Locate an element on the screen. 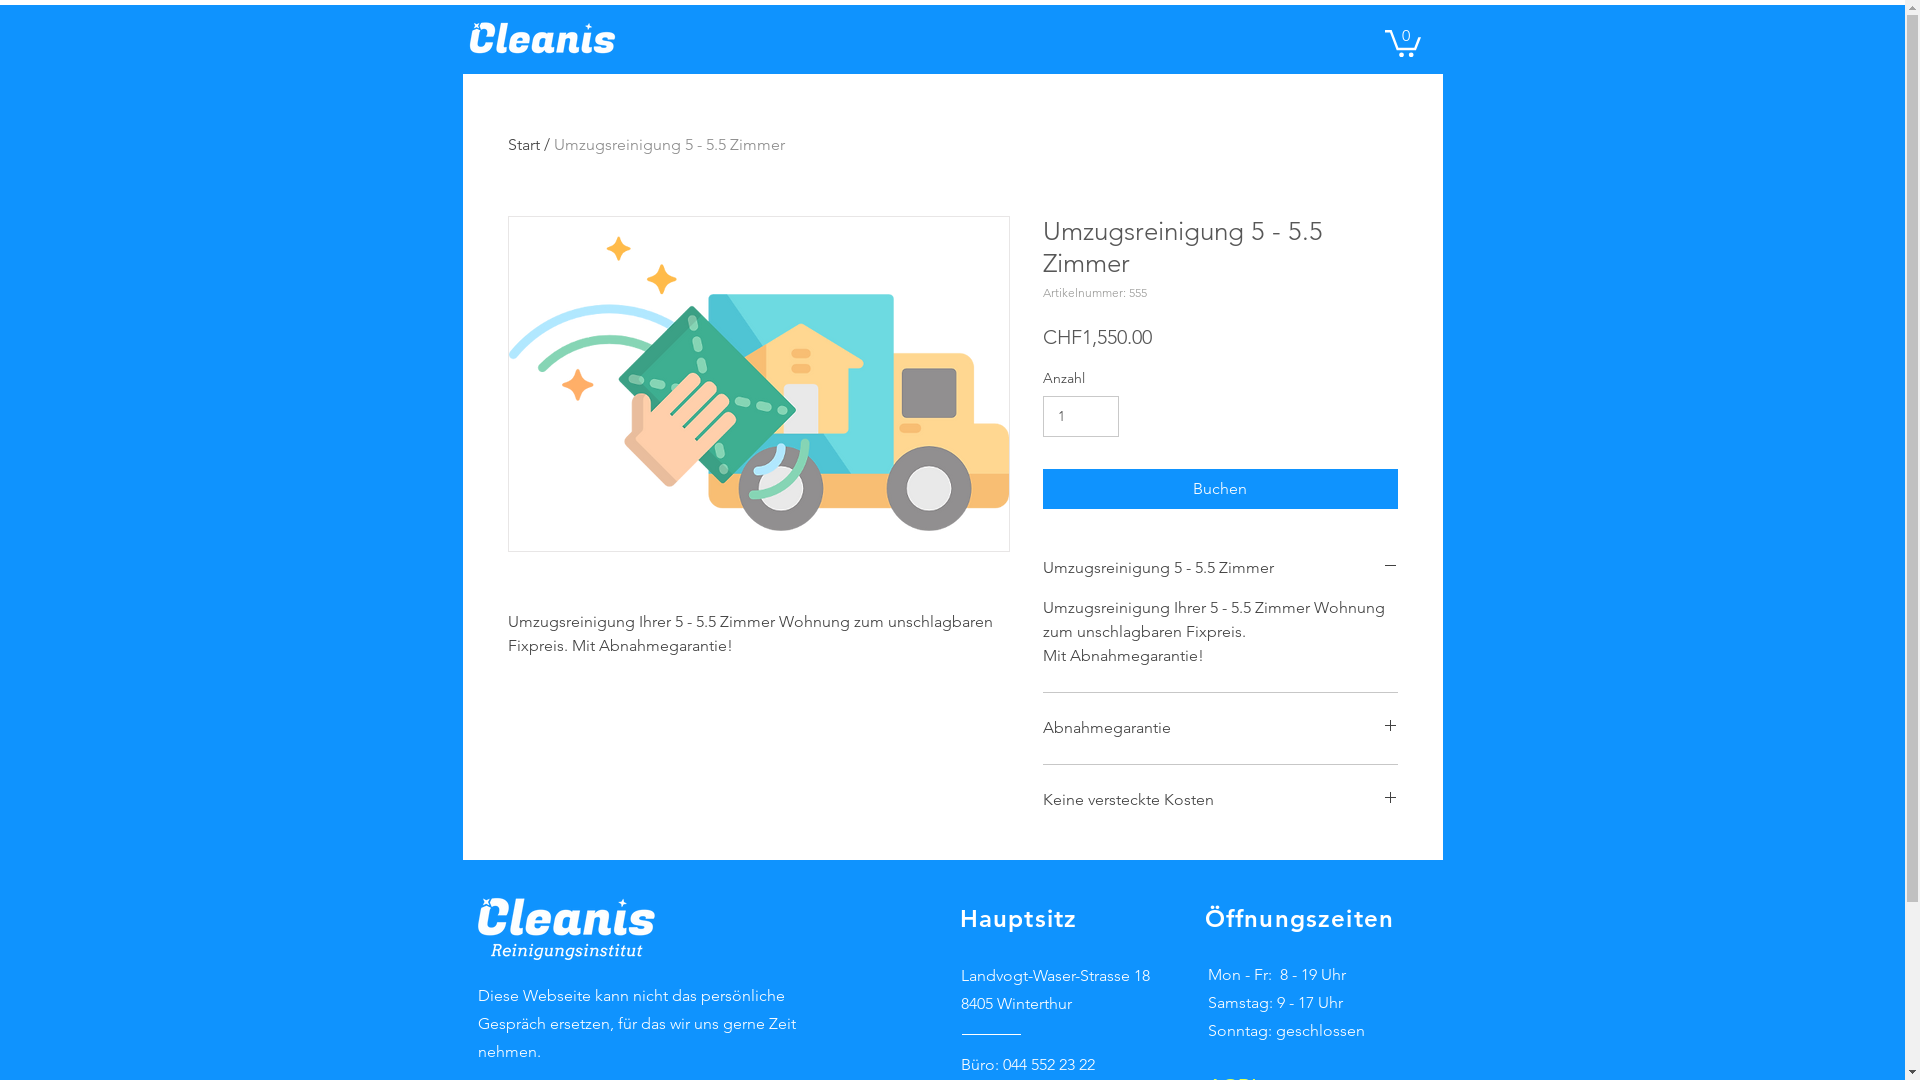  Umzugsreinigung 5 - 5.5 Zimmer is located at coordinates (1220, 568).